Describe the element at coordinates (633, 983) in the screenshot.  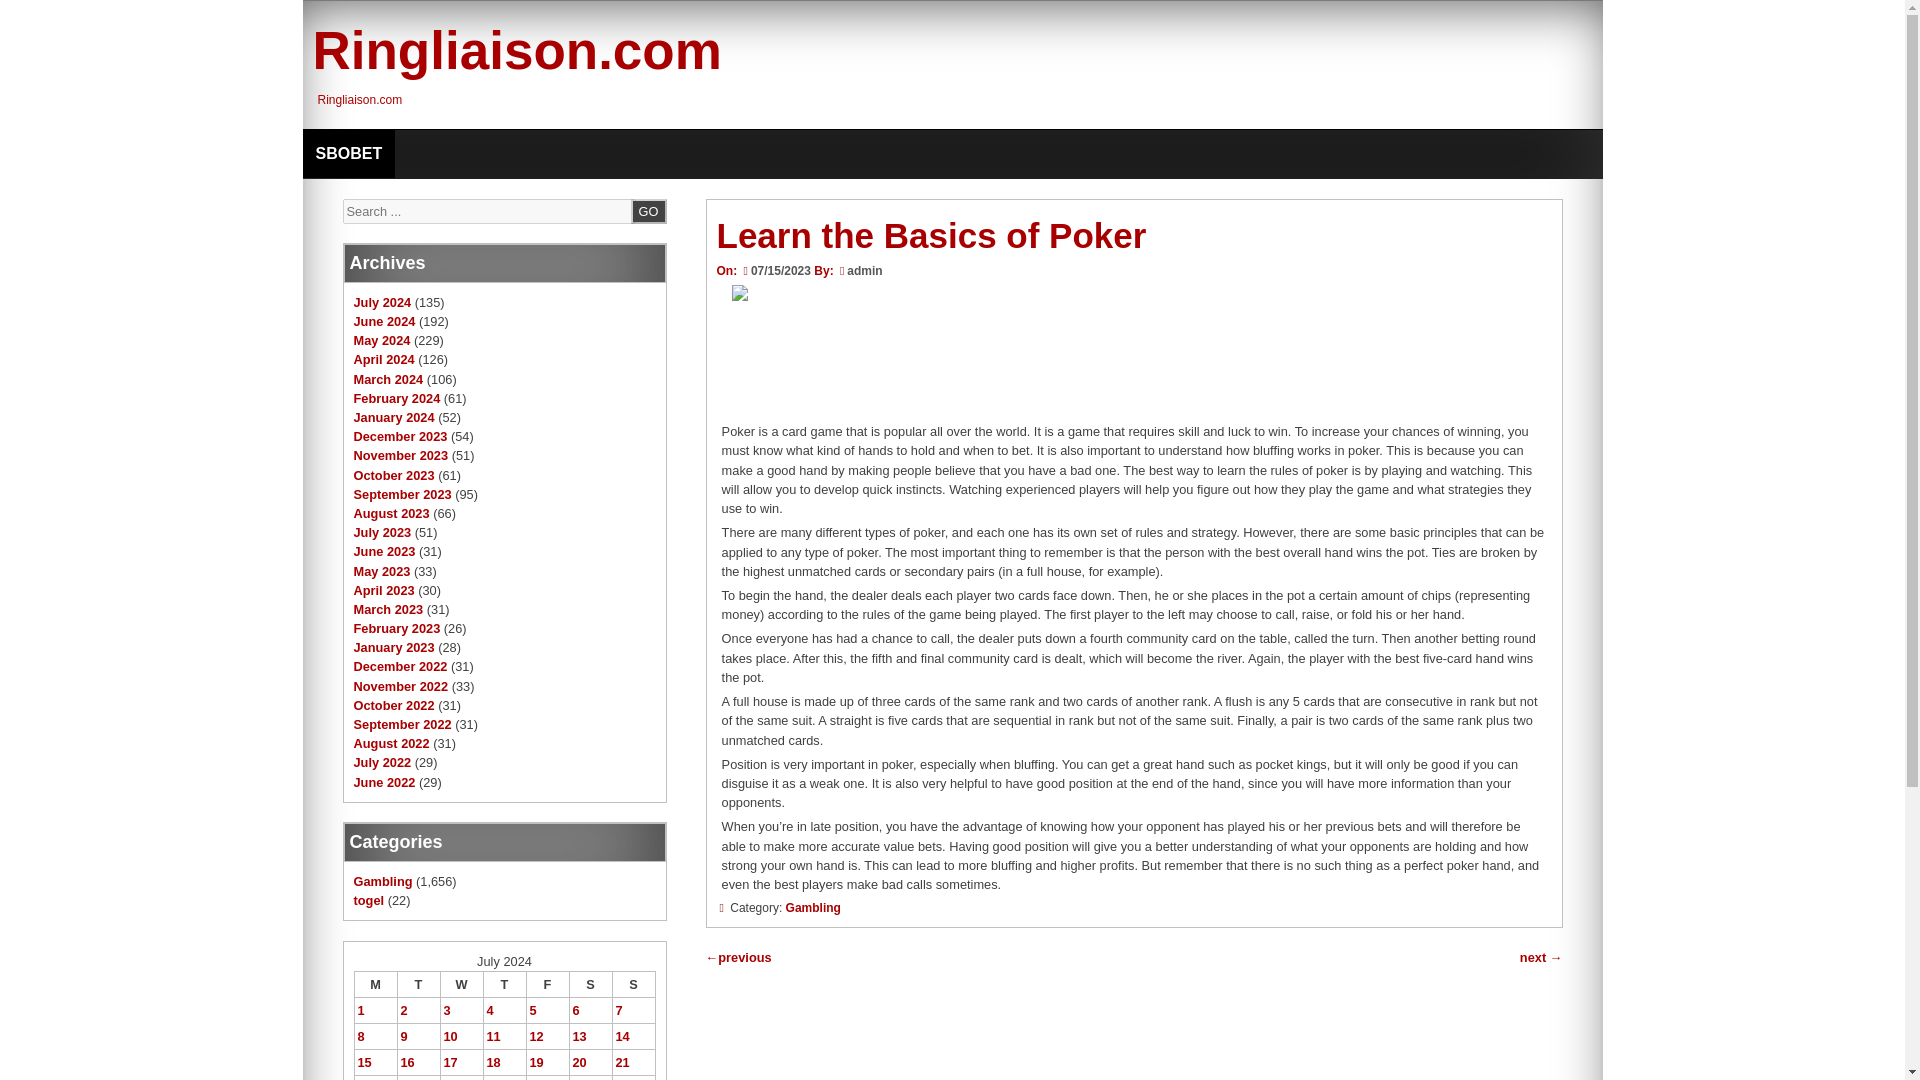
I see `Sunday` at that location.